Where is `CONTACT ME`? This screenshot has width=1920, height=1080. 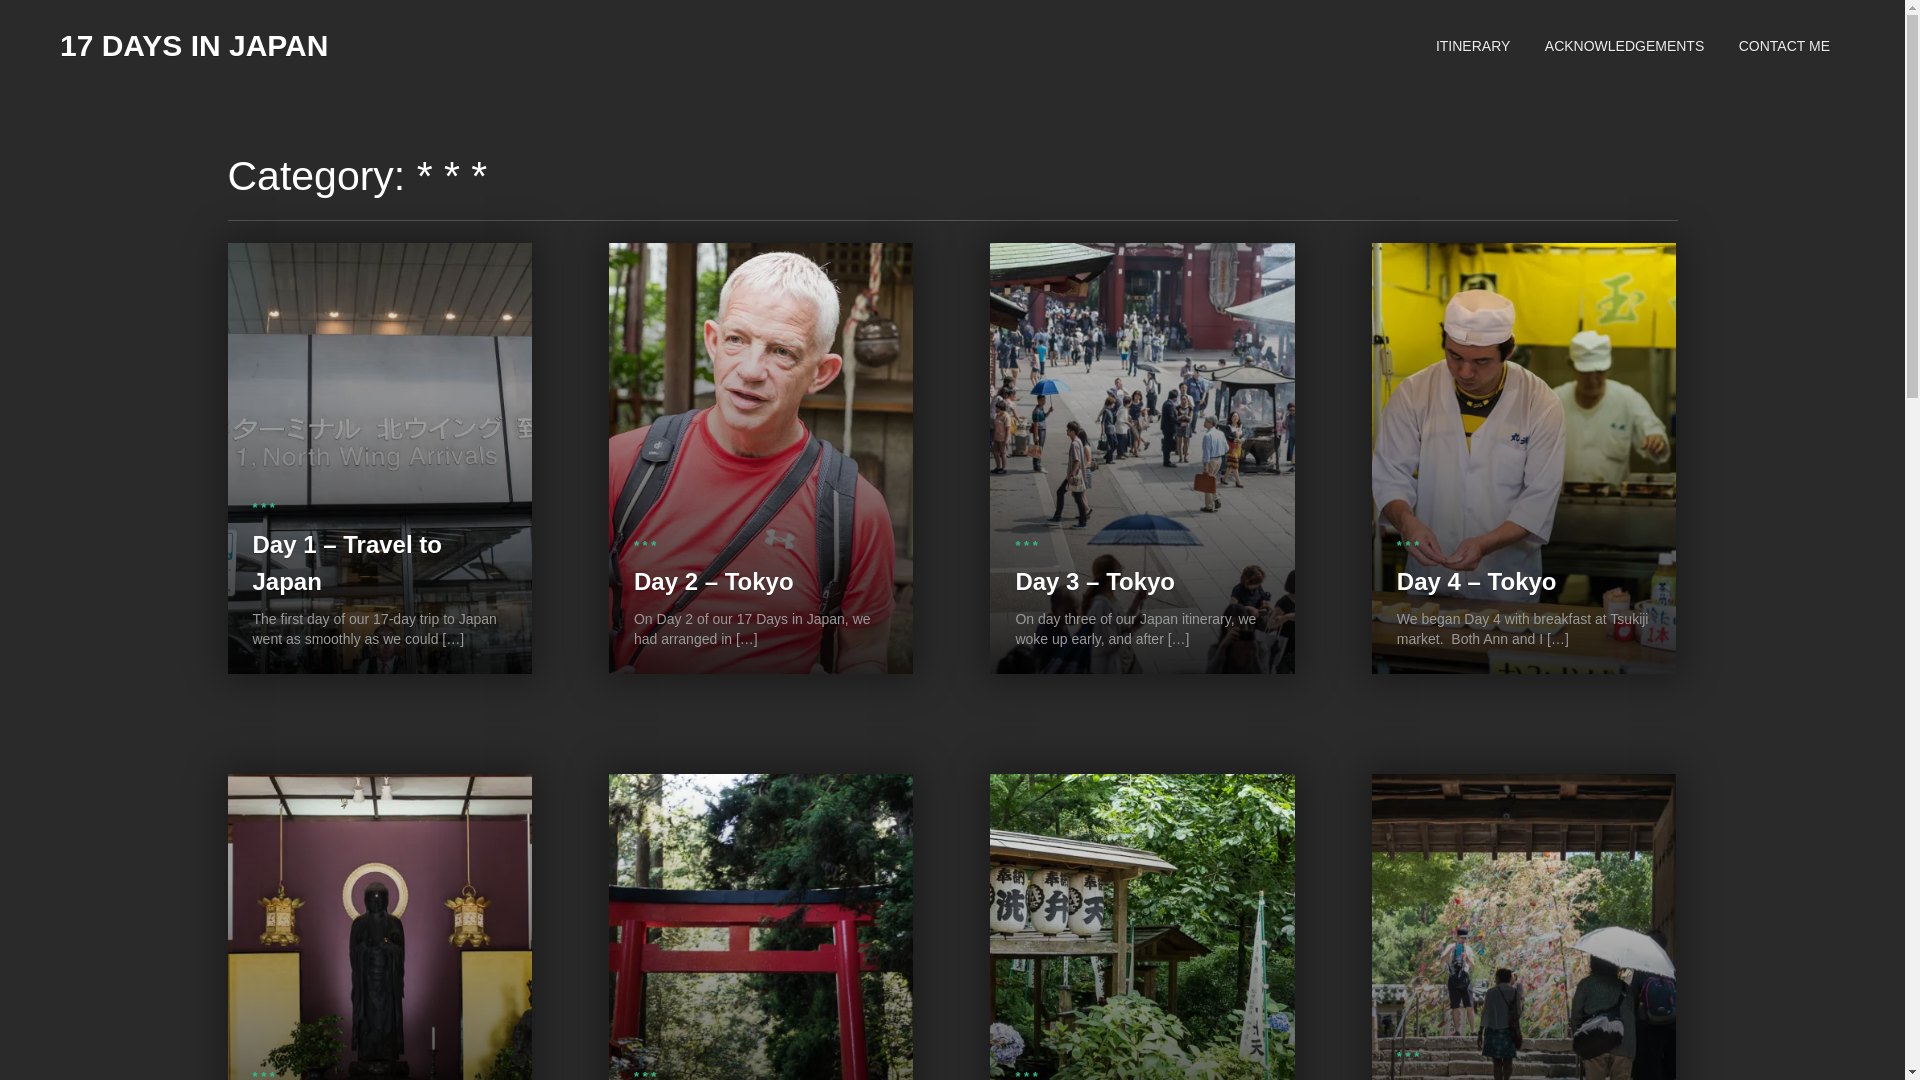
CONTACT ME is located at coordinates (1784, 46).